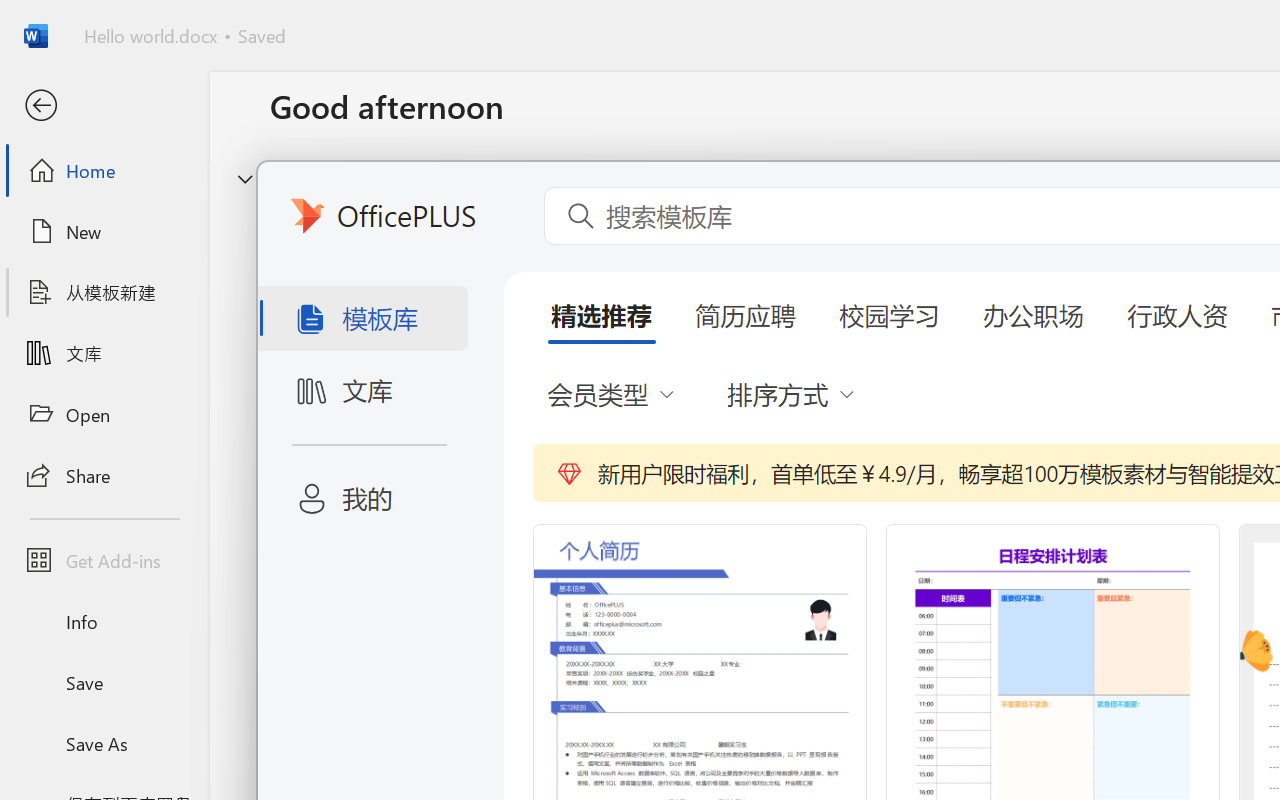 The height and width of the screenshot is (800, 1280). What do you see at coordinates (104, 414) in the screenshot?
I see `Open` at bounding box center [104, 414].